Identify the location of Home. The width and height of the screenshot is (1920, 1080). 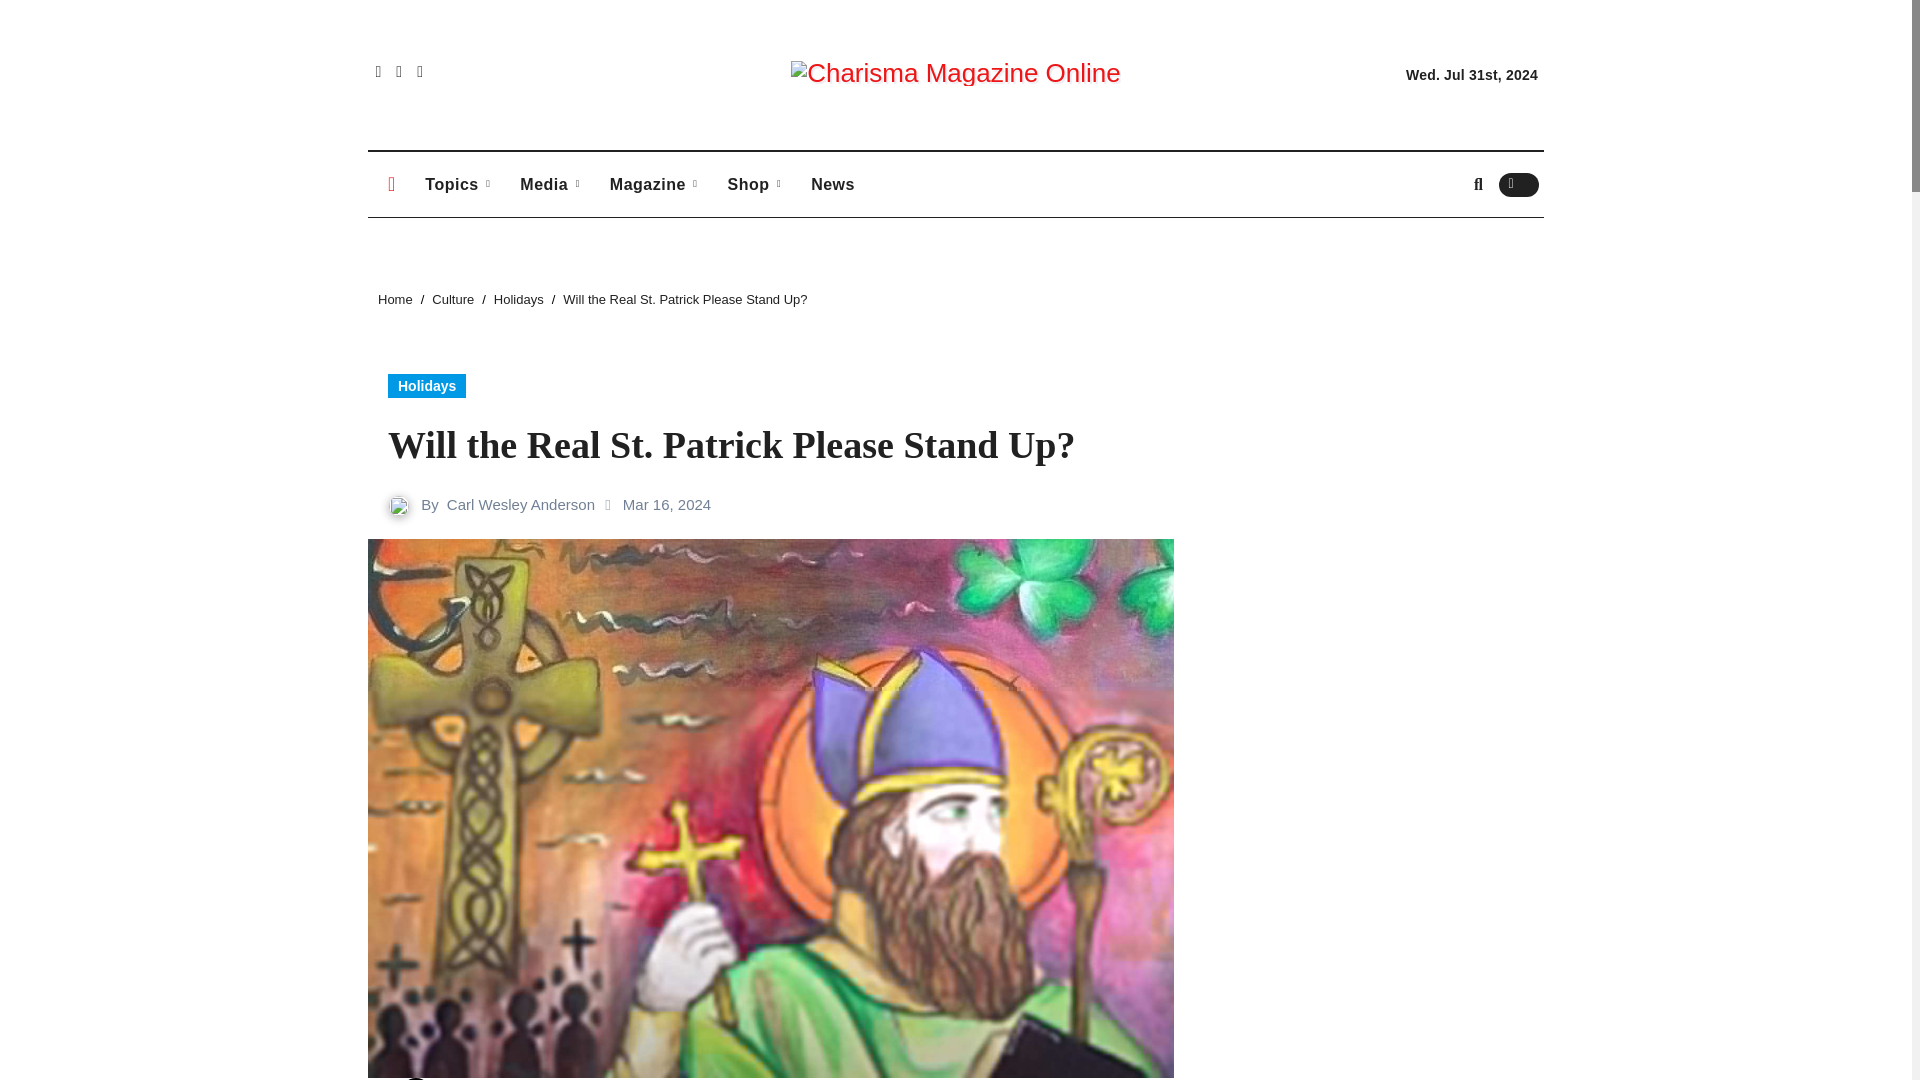
(395, 298).